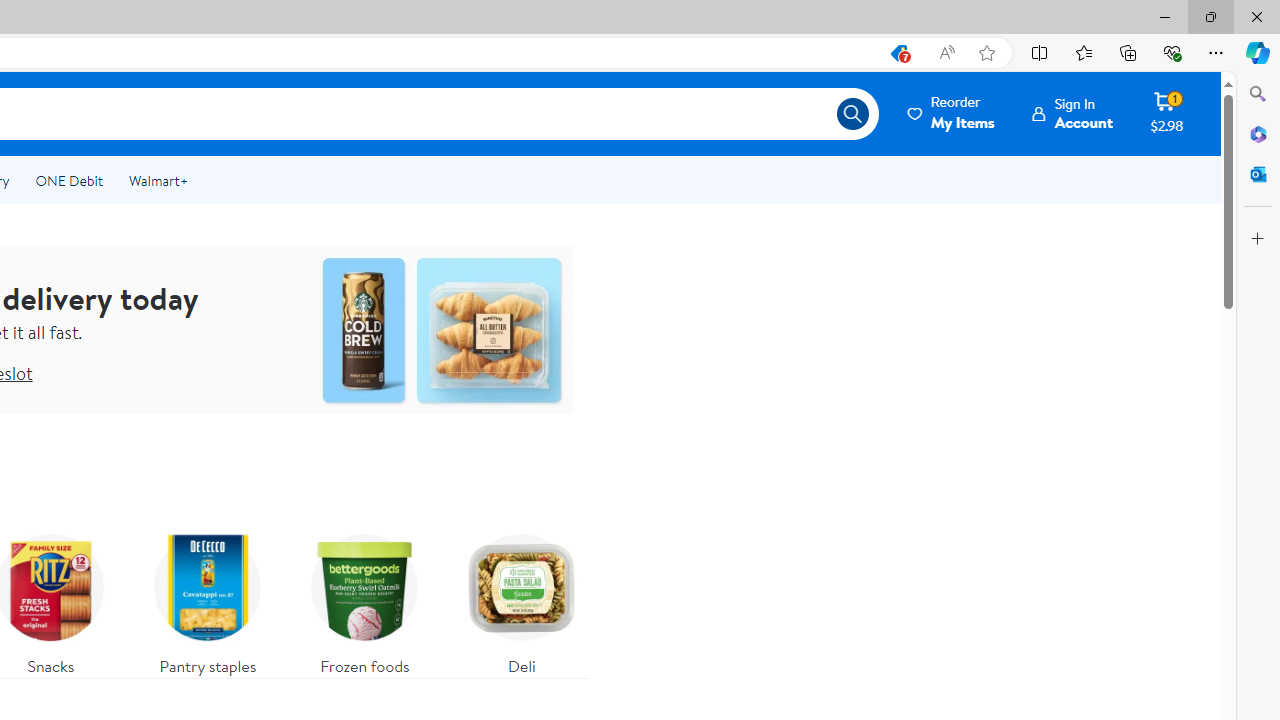 The width and height of the screenshot is (1280, 720). Describe the element at coordinates (522, 600) in the screenshot. I see `Deli` at that location.